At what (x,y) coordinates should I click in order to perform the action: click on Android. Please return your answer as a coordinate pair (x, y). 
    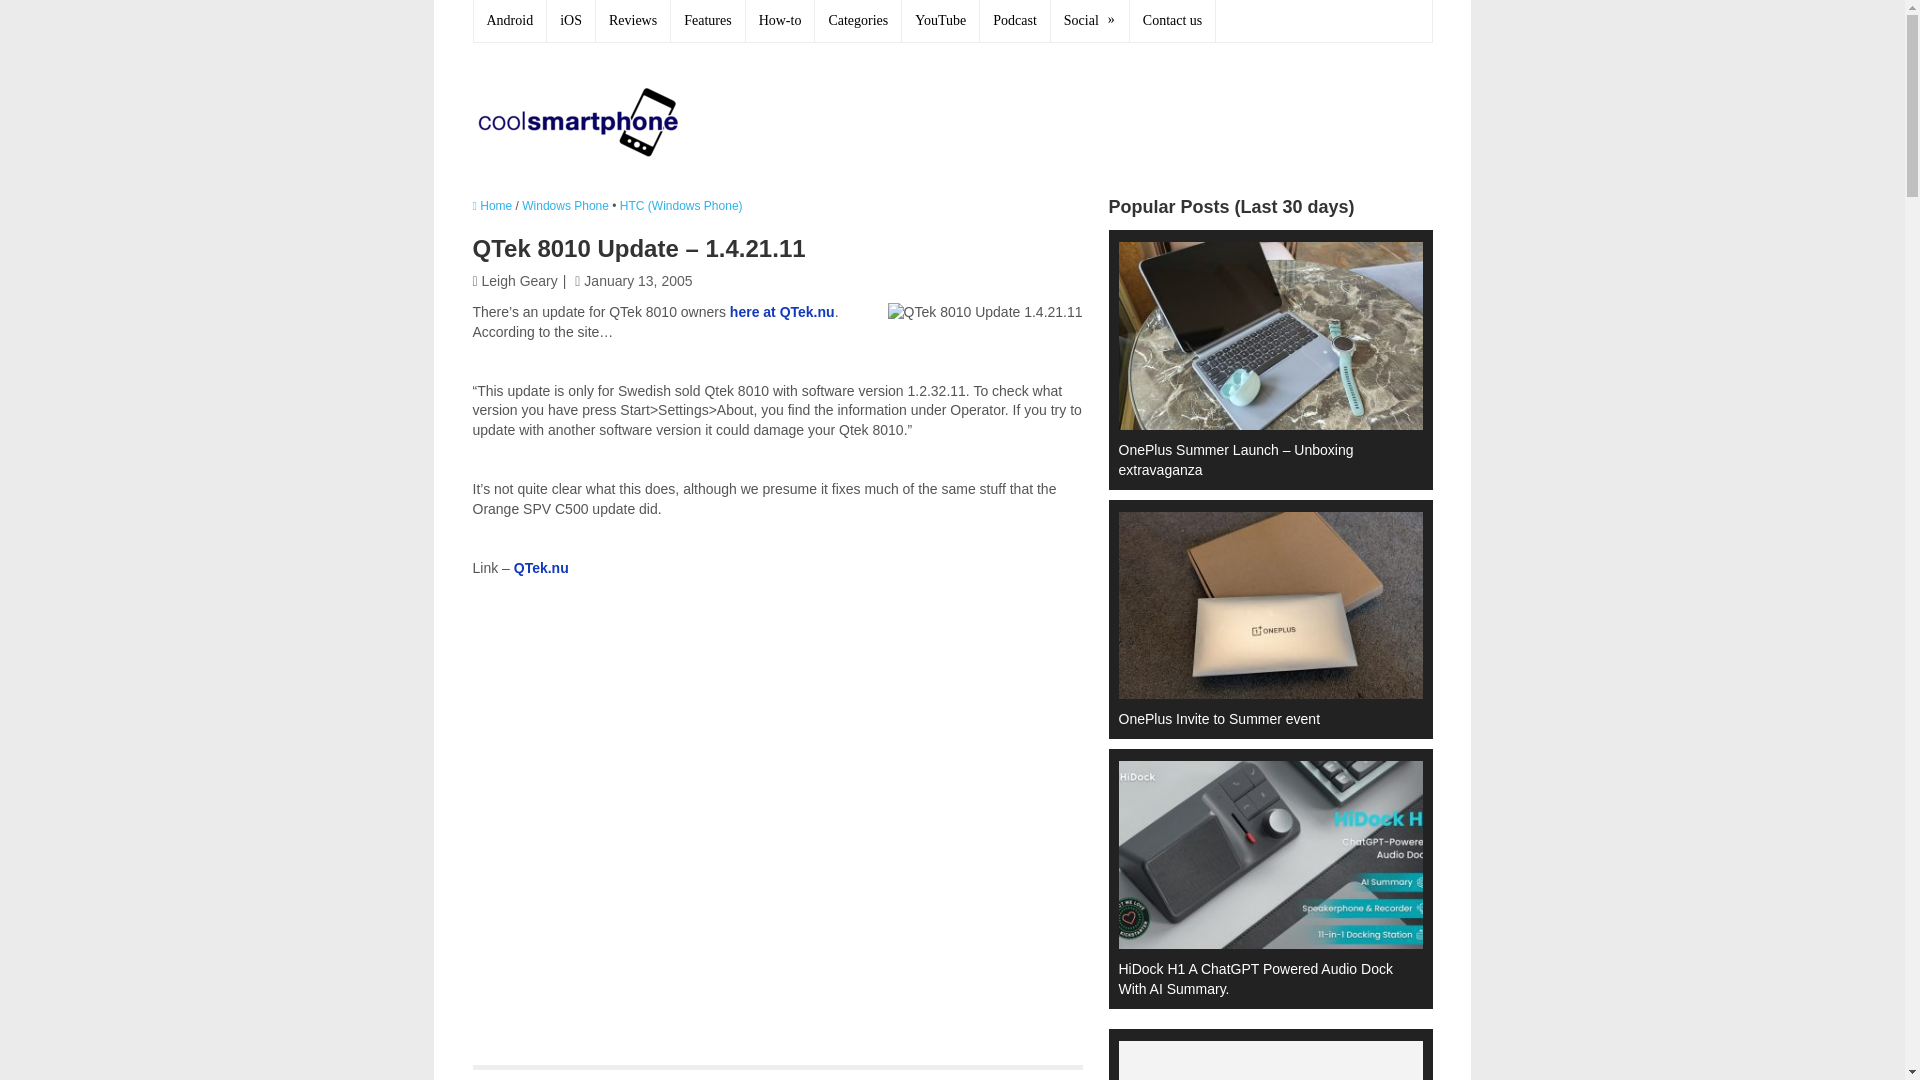
    Looking at the image, I should click on (510, 21).